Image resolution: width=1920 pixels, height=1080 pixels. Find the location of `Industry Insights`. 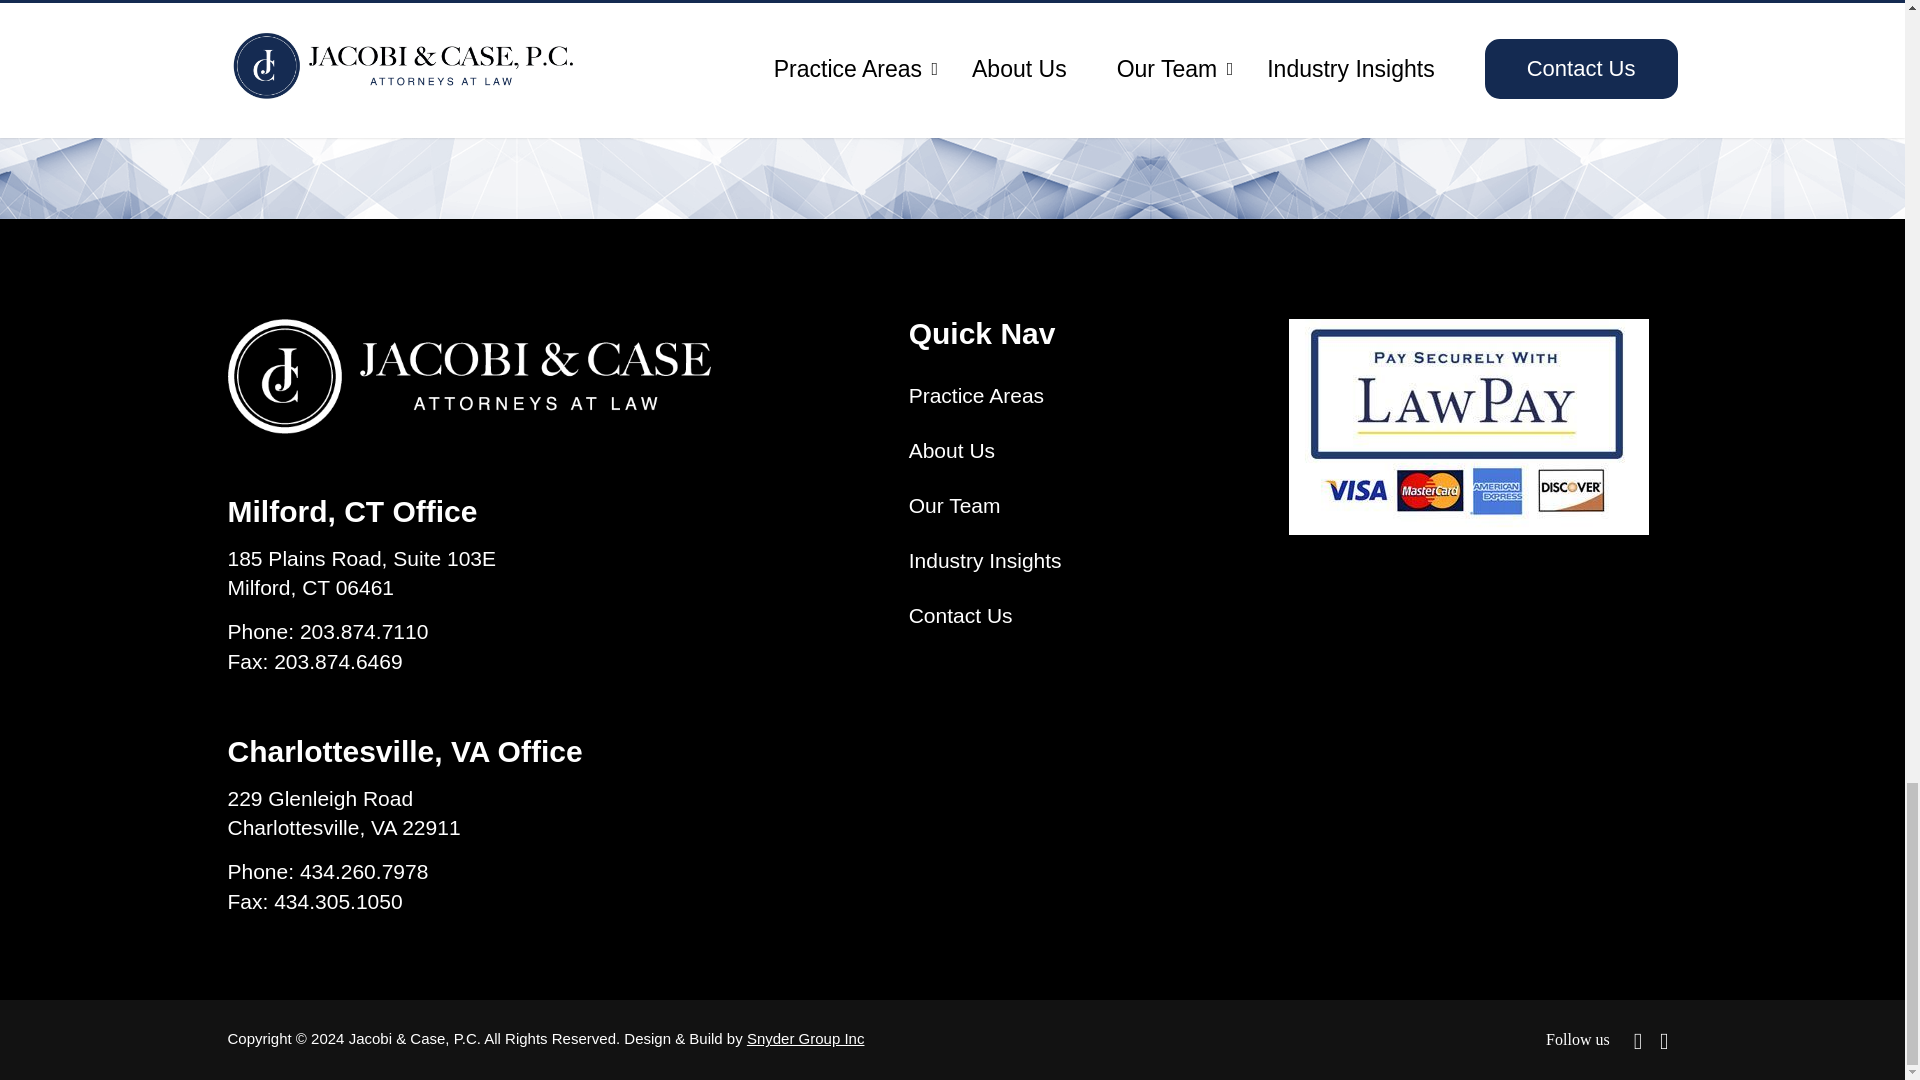

Industry Insights is located at coordinates (984, 560).